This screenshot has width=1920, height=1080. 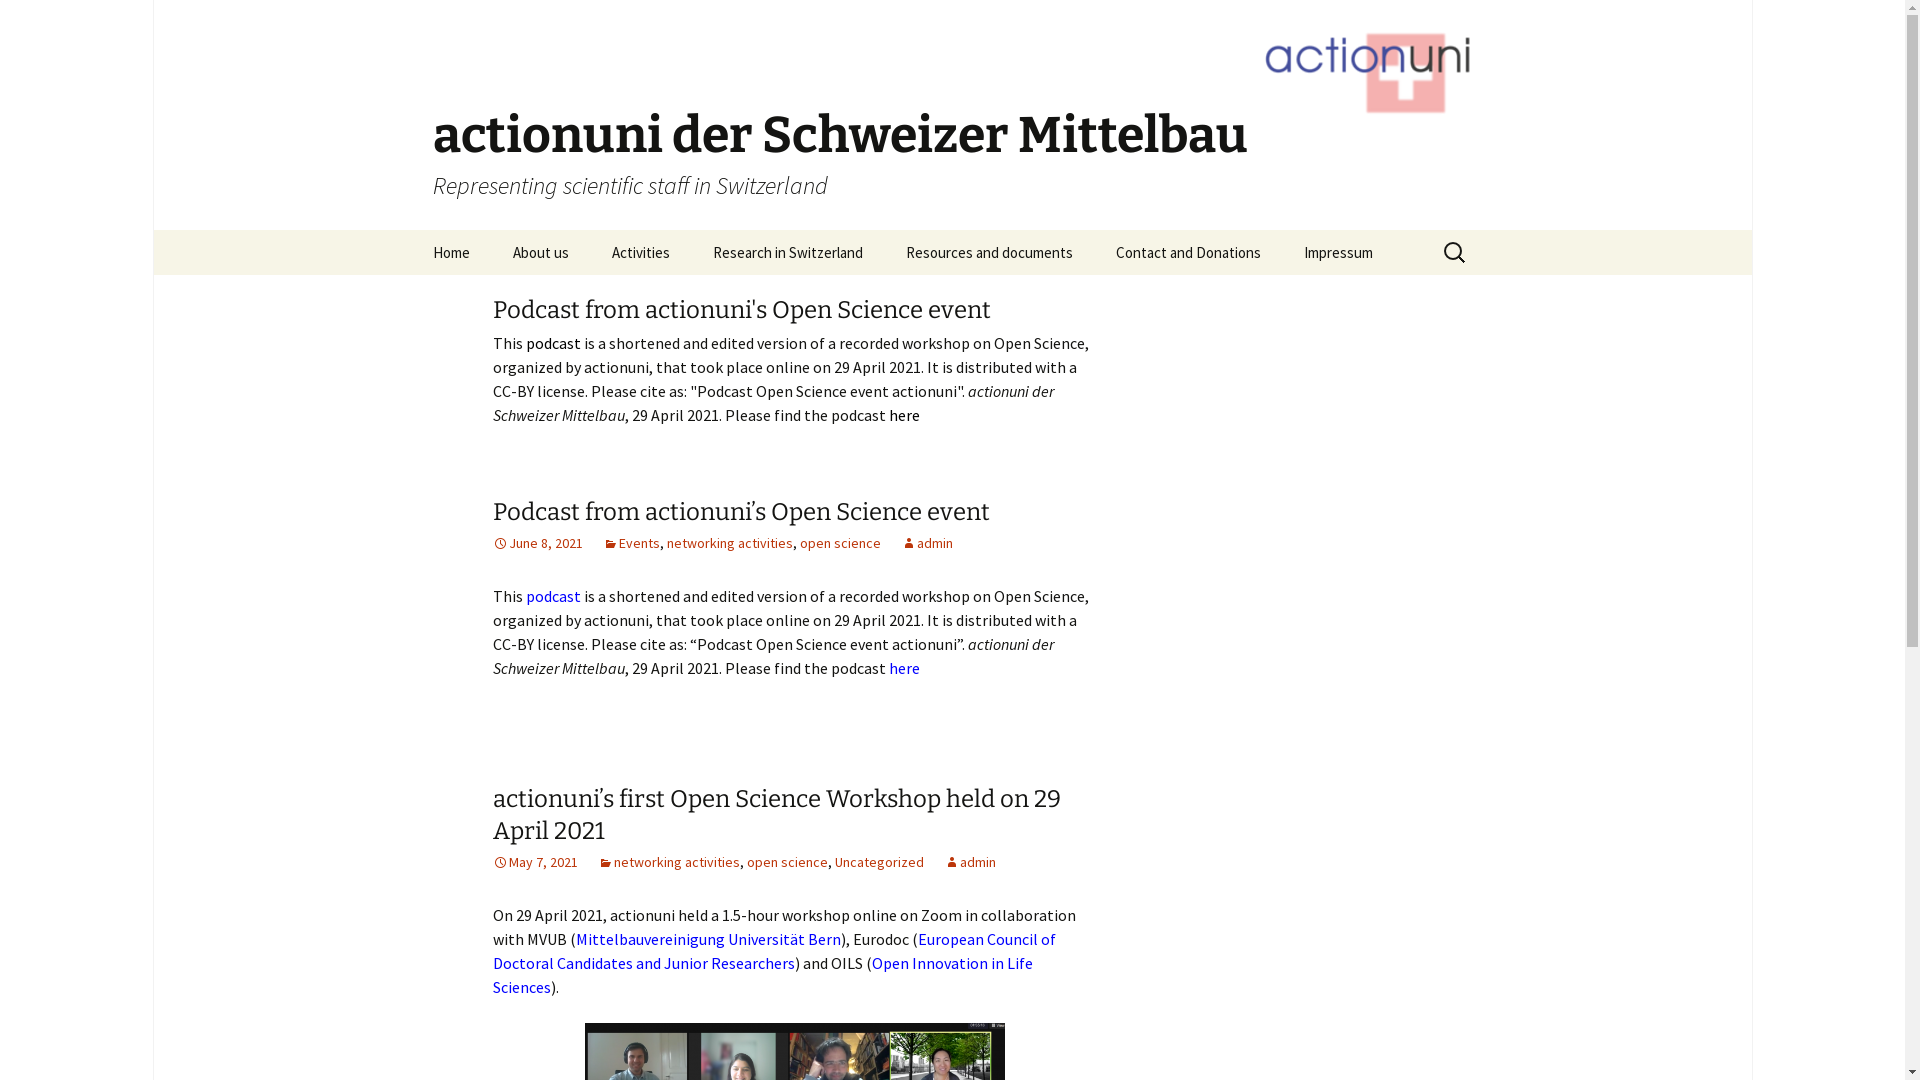 I want to click on Home, so click(x=450, y=252).